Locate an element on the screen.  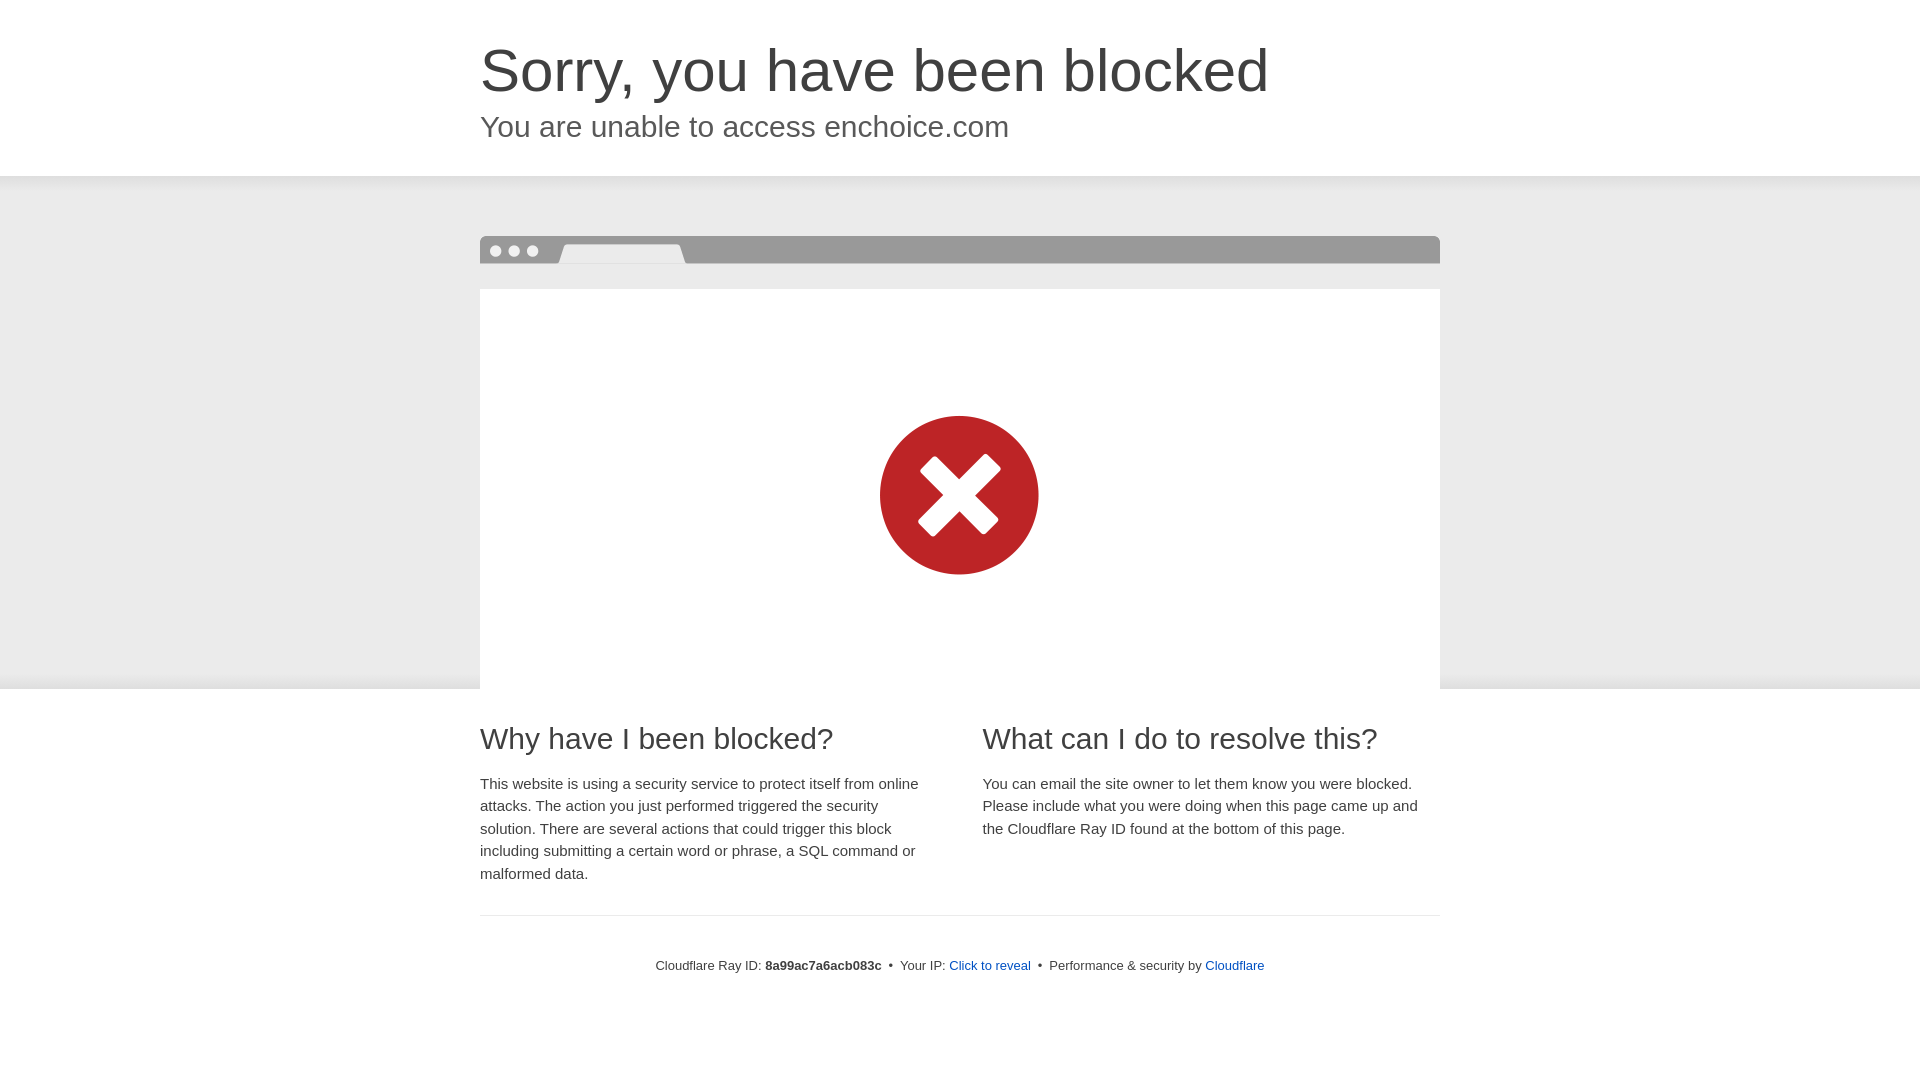
Cloudflare is located at coordinates (1234, 965).